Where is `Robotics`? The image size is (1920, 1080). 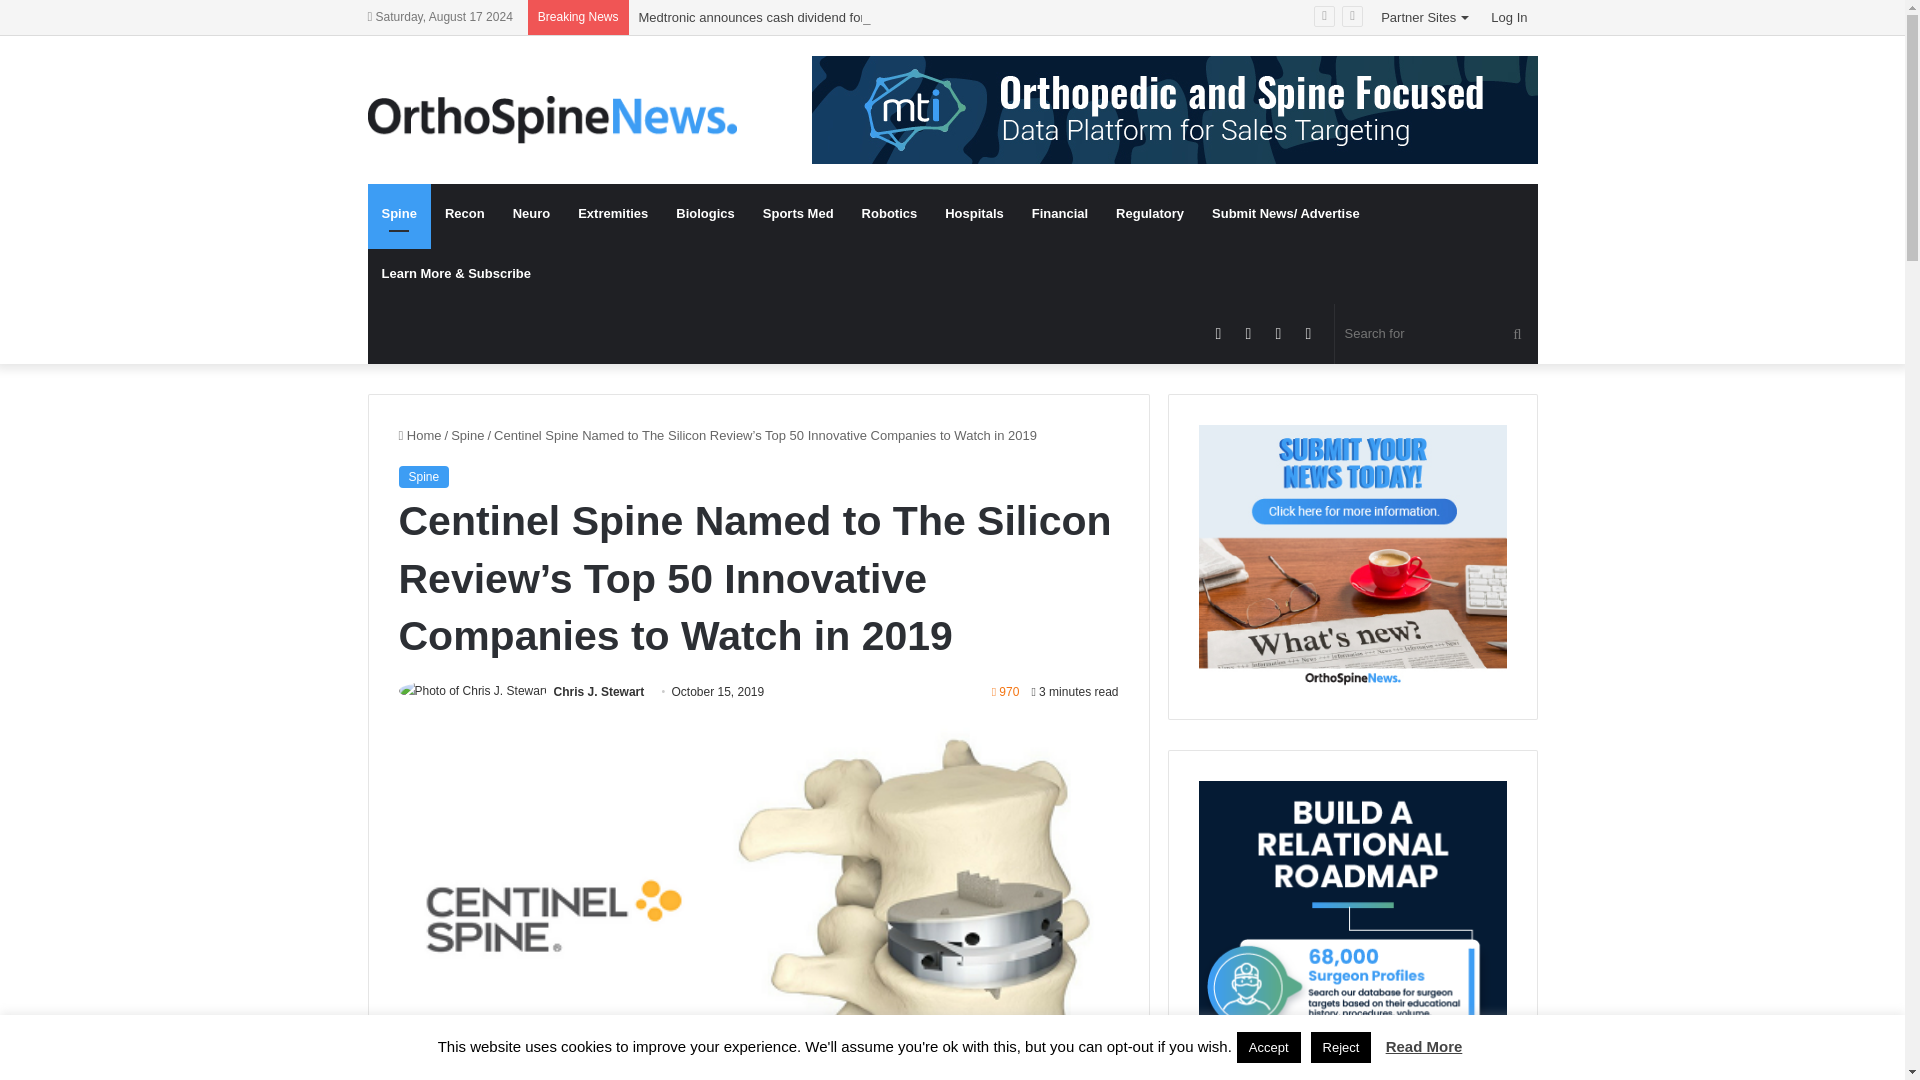 Robotics is located at coordinates (890, 214).